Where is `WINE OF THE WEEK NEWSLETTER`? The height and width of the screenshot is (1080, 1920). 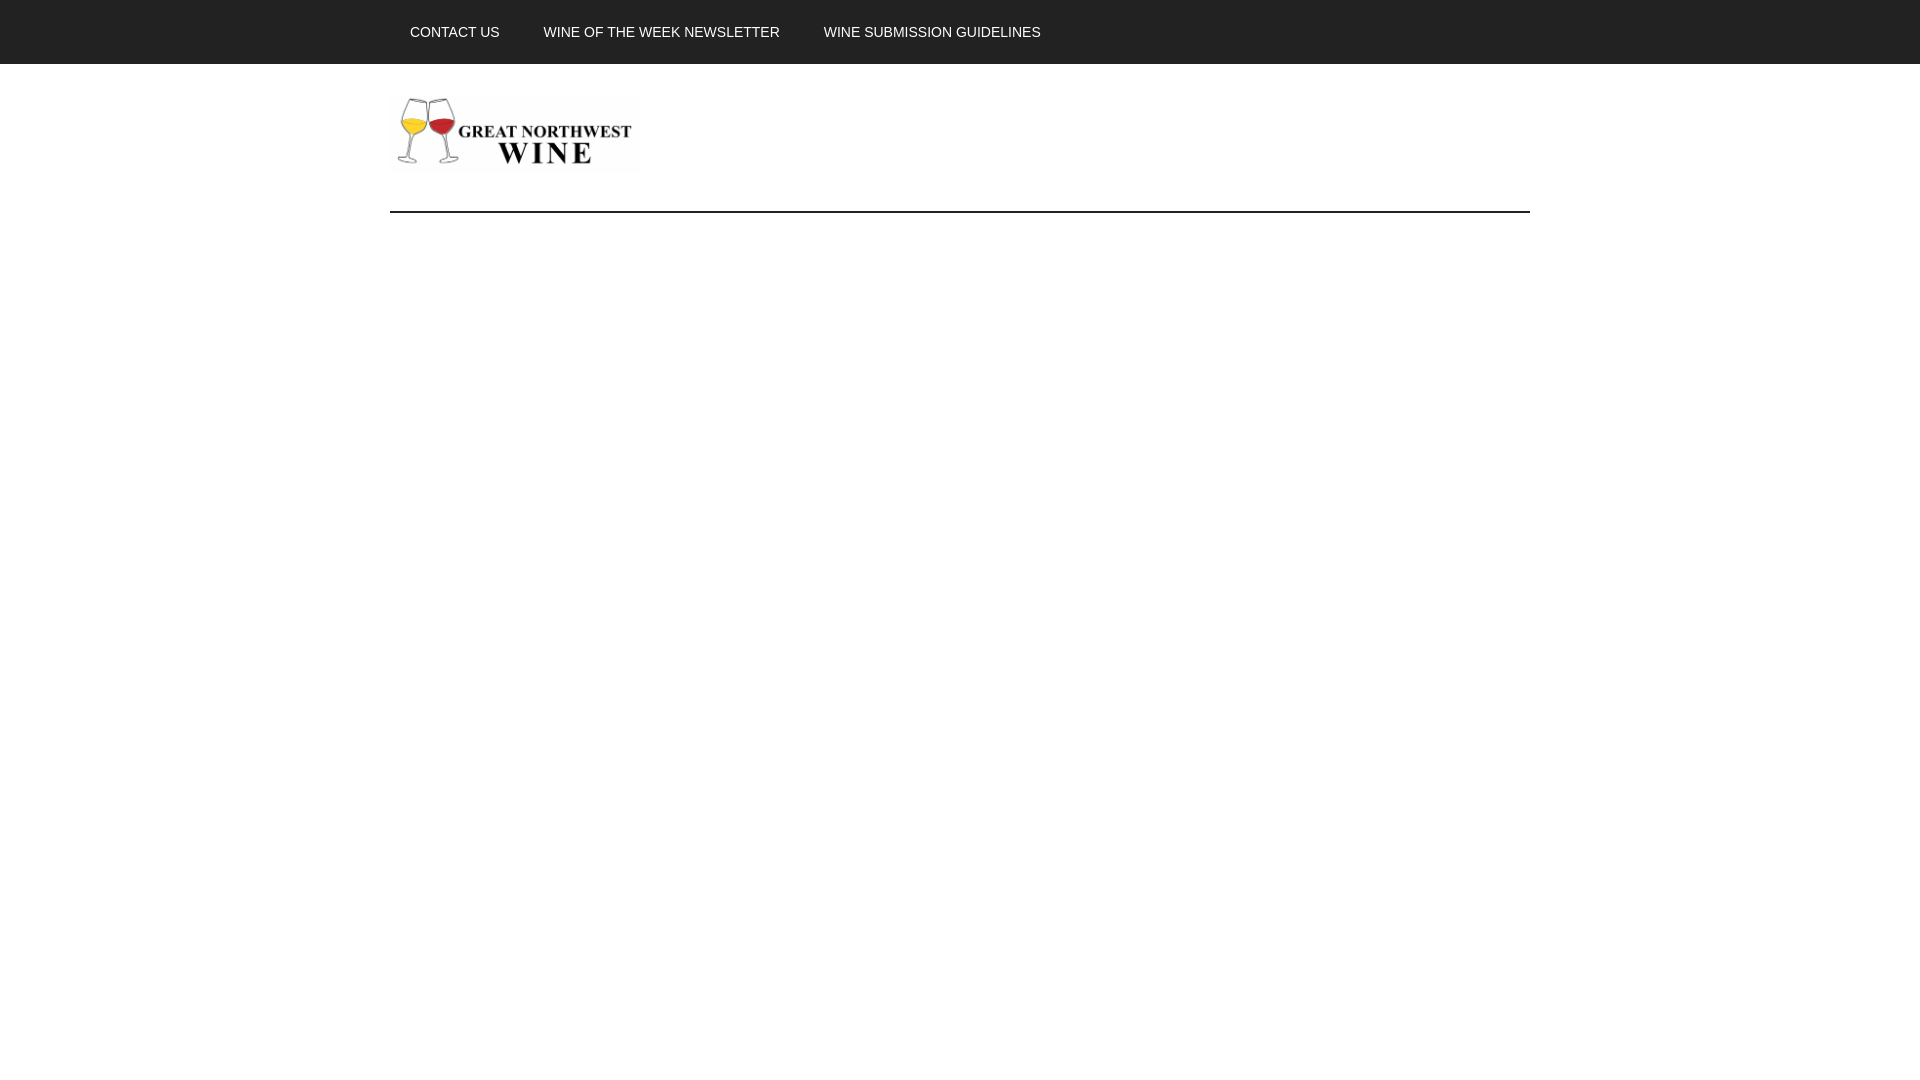 WINE OF THE WEEK NEWSLETTER is located at coordinates (662, 32).